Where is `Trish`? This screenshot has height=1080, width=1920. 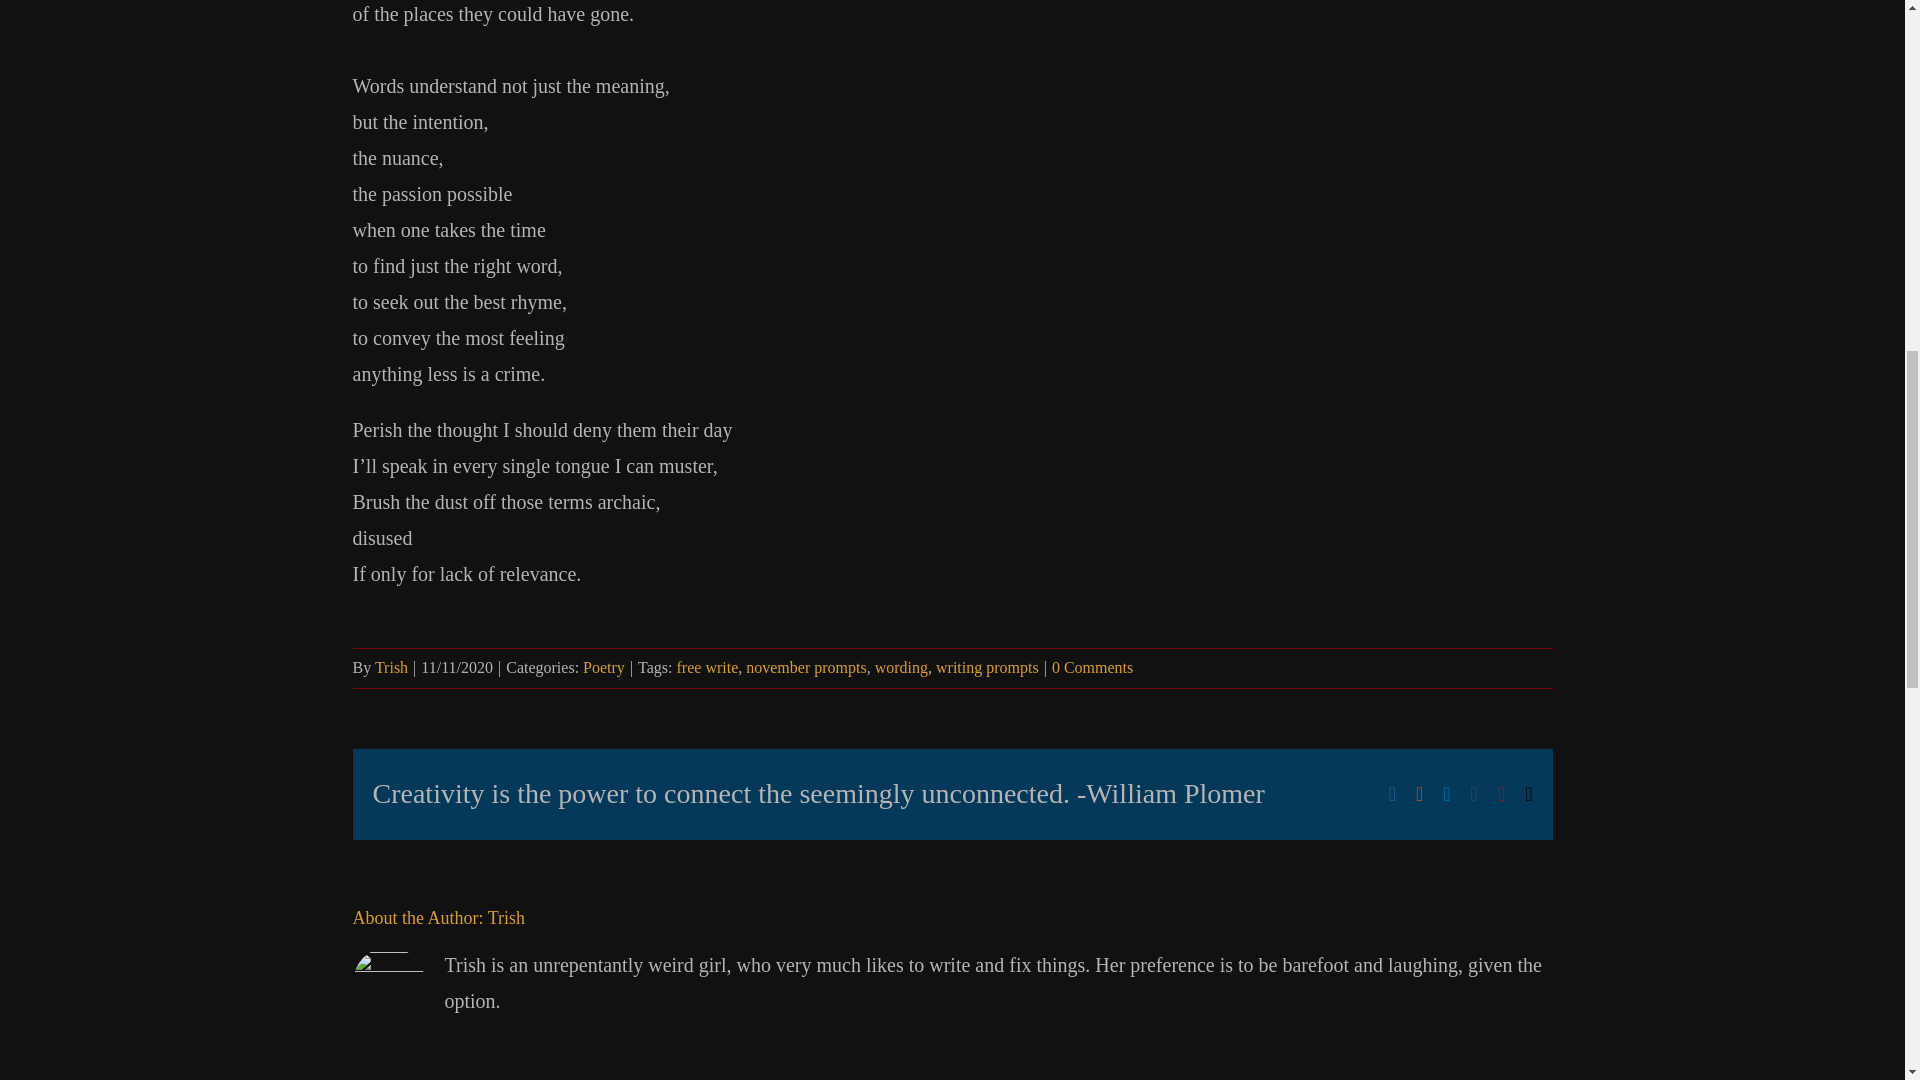 Trish is located at coordinates (506, 918).